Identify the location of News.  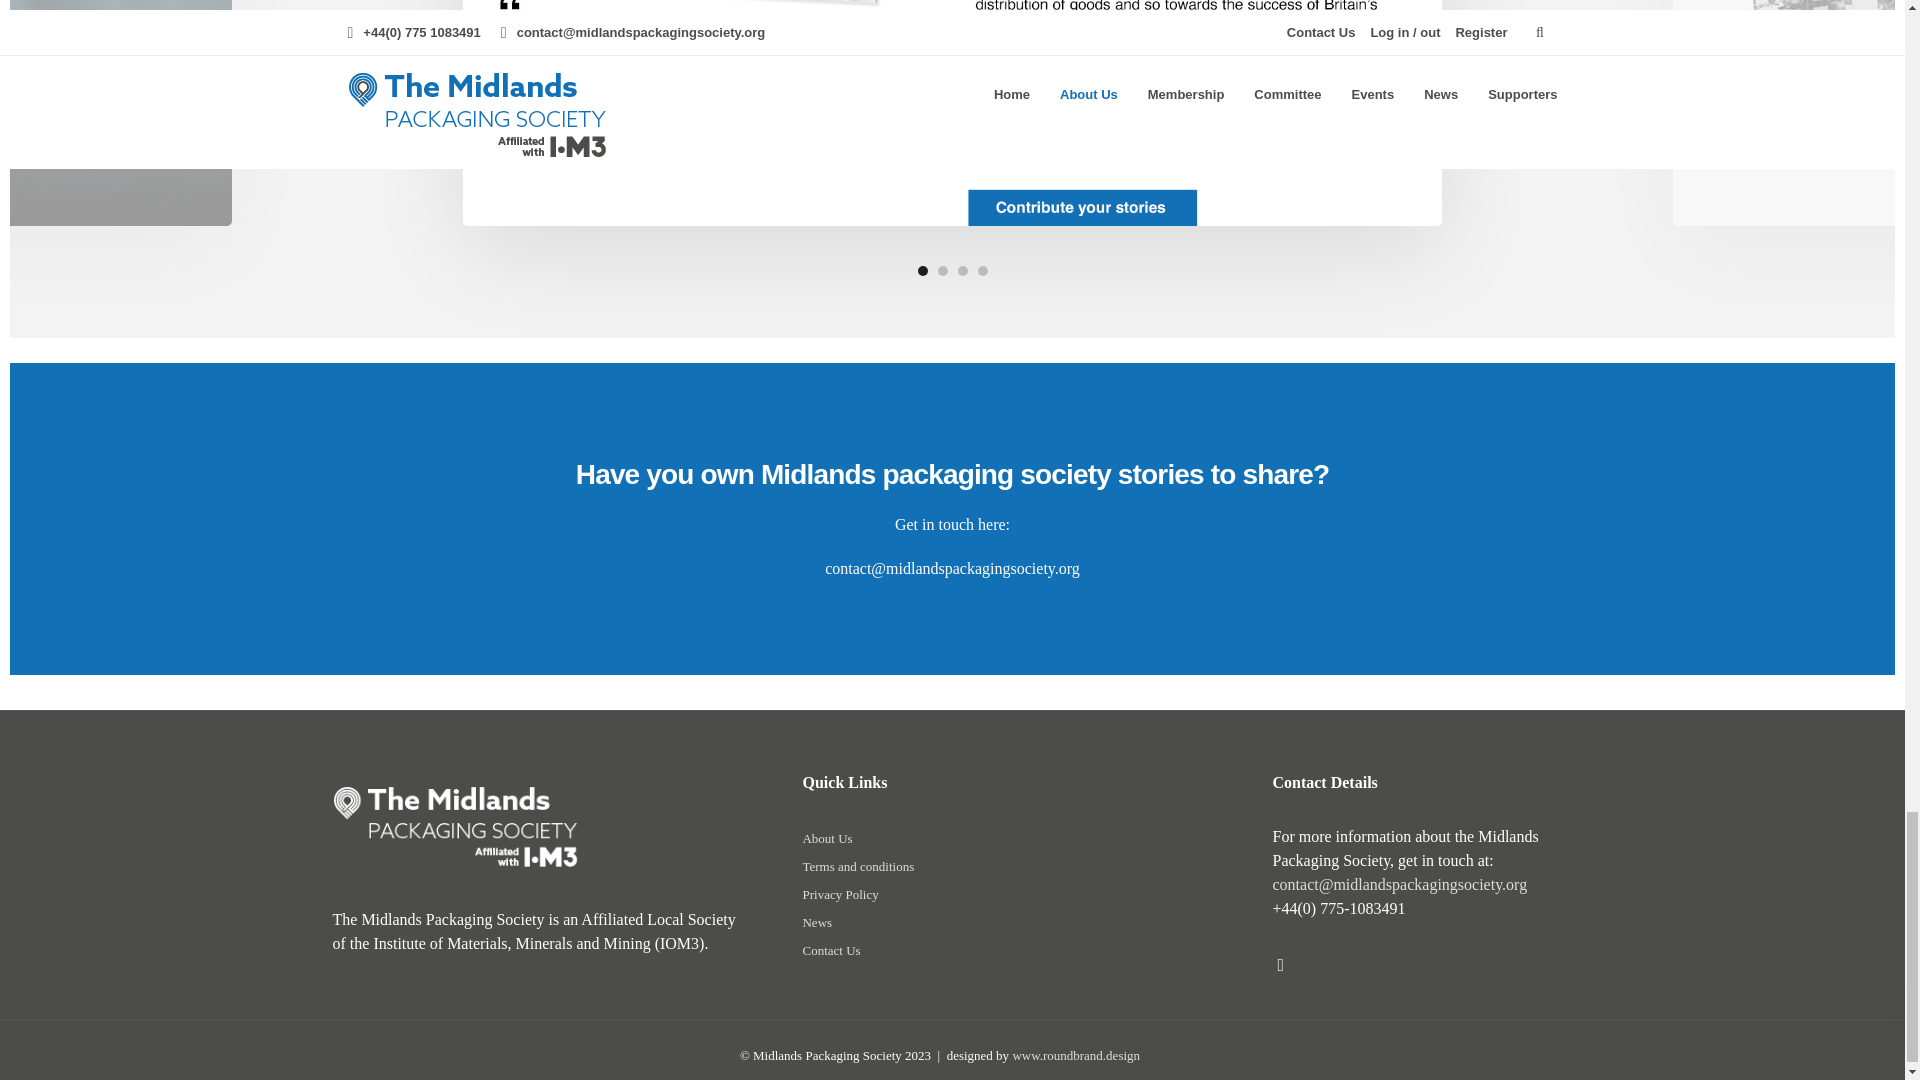
(816, 925).